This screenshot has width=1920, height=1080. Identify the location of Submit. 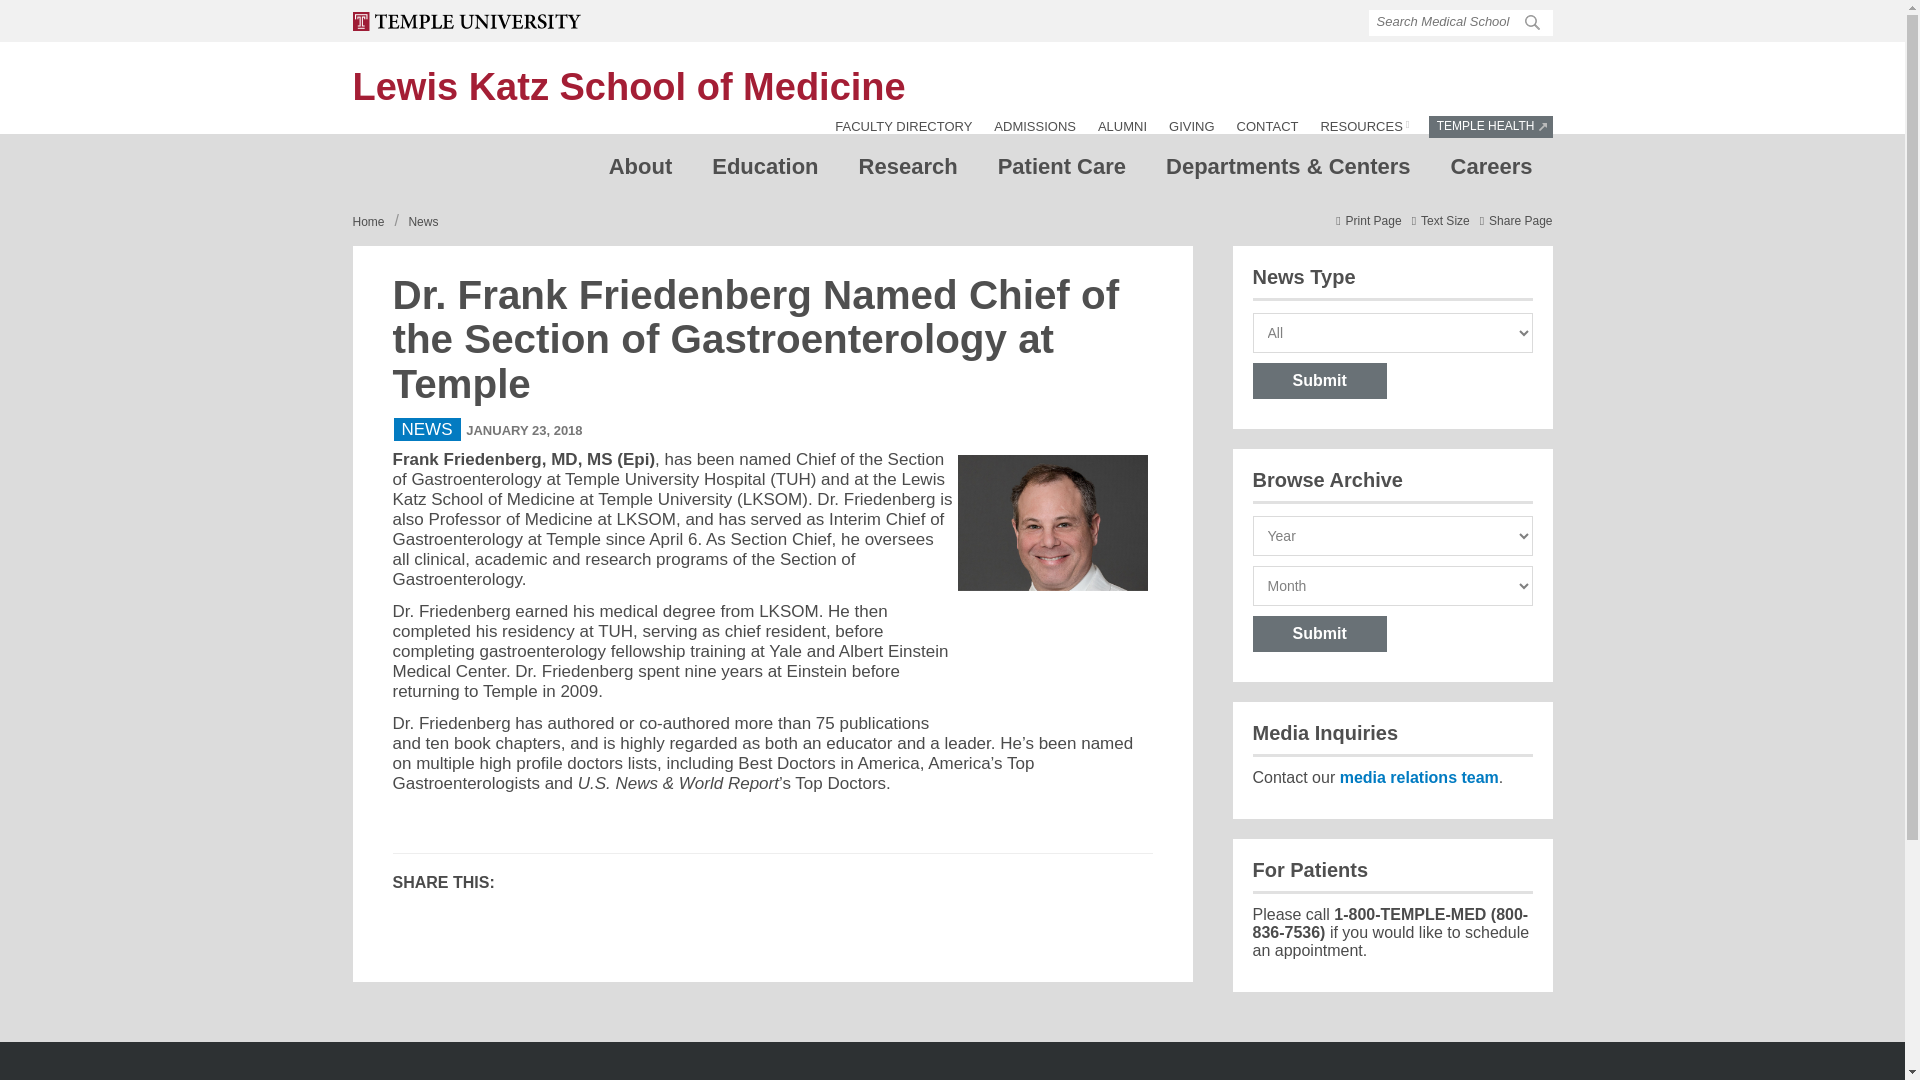
(1392, 585).